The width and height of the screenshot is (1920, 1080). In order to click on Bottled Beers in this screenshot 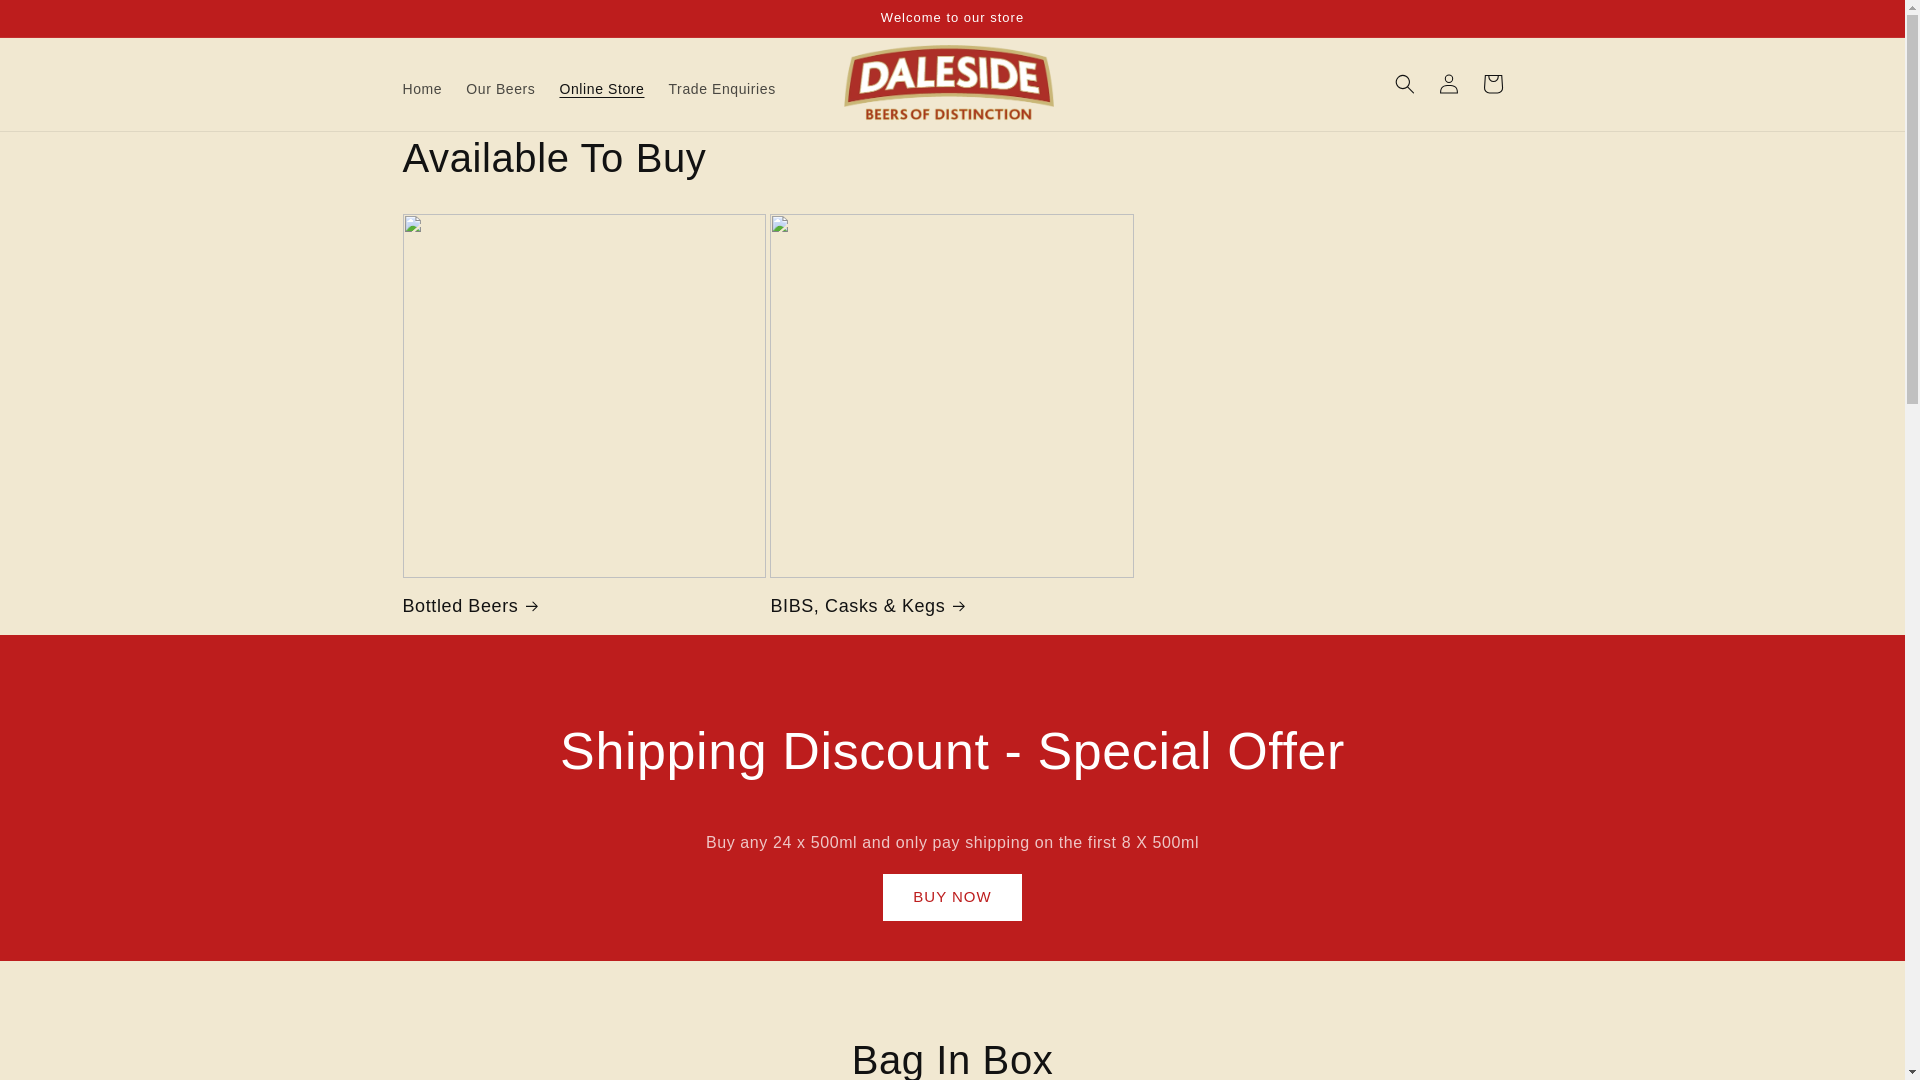, I will do `click(584, 606)`.